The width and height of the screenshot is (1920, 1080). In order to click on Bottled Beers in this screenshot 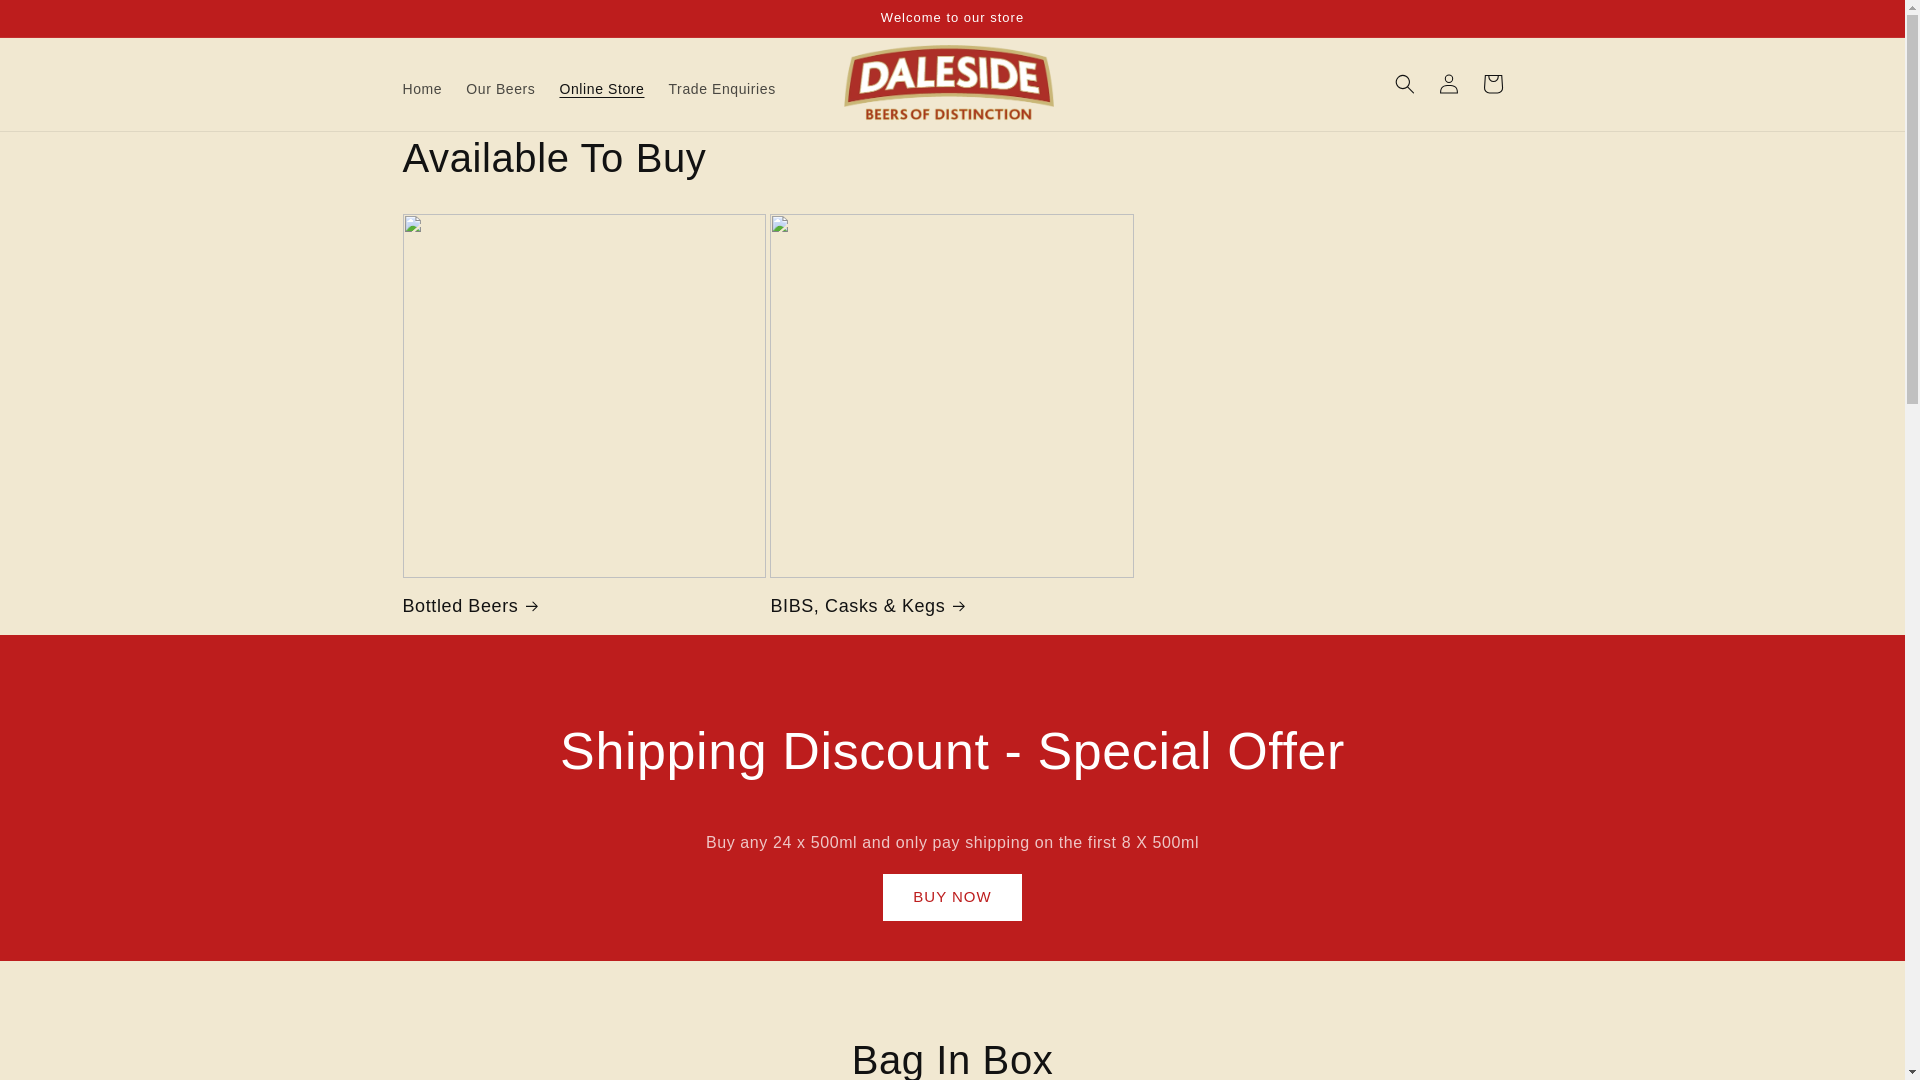, I will do `click(584, 606)`.